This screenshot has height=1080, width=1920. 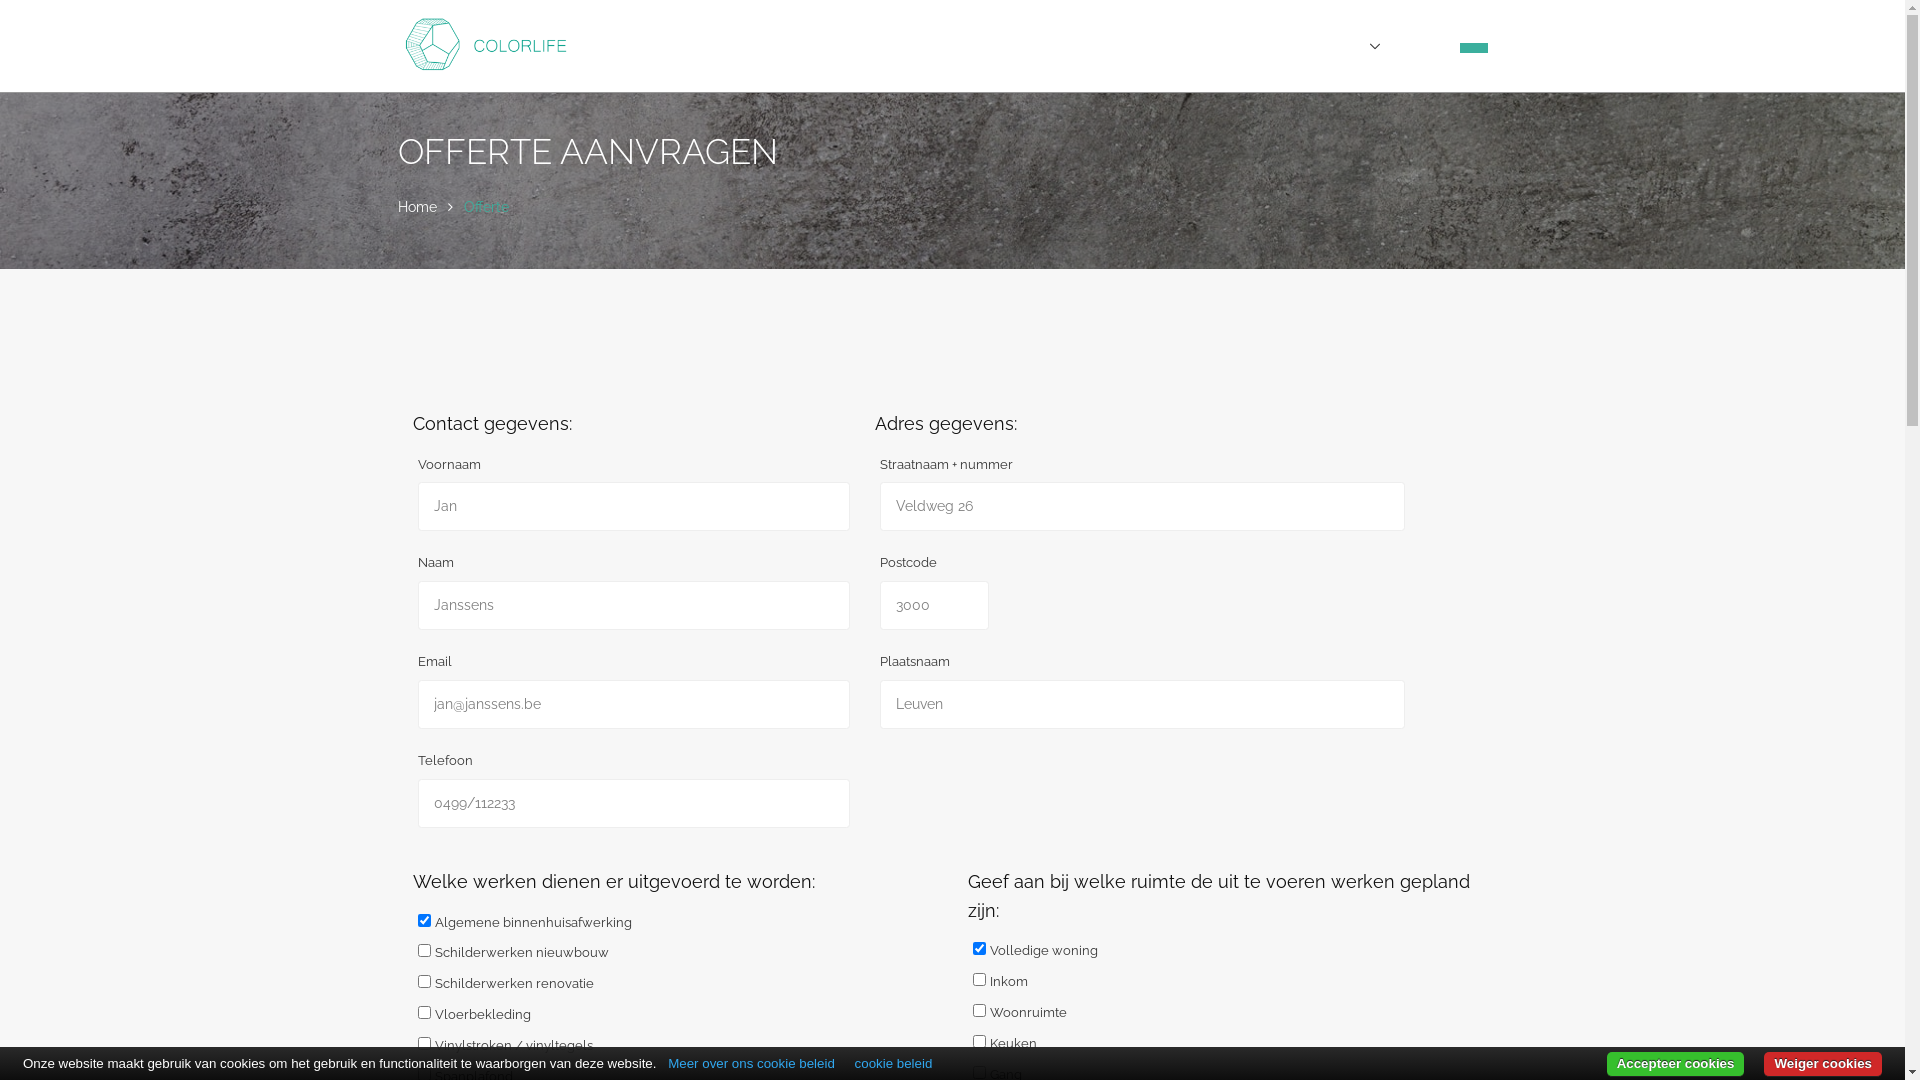 I want to click on (CURRENT), so click(x=1474, y=48).